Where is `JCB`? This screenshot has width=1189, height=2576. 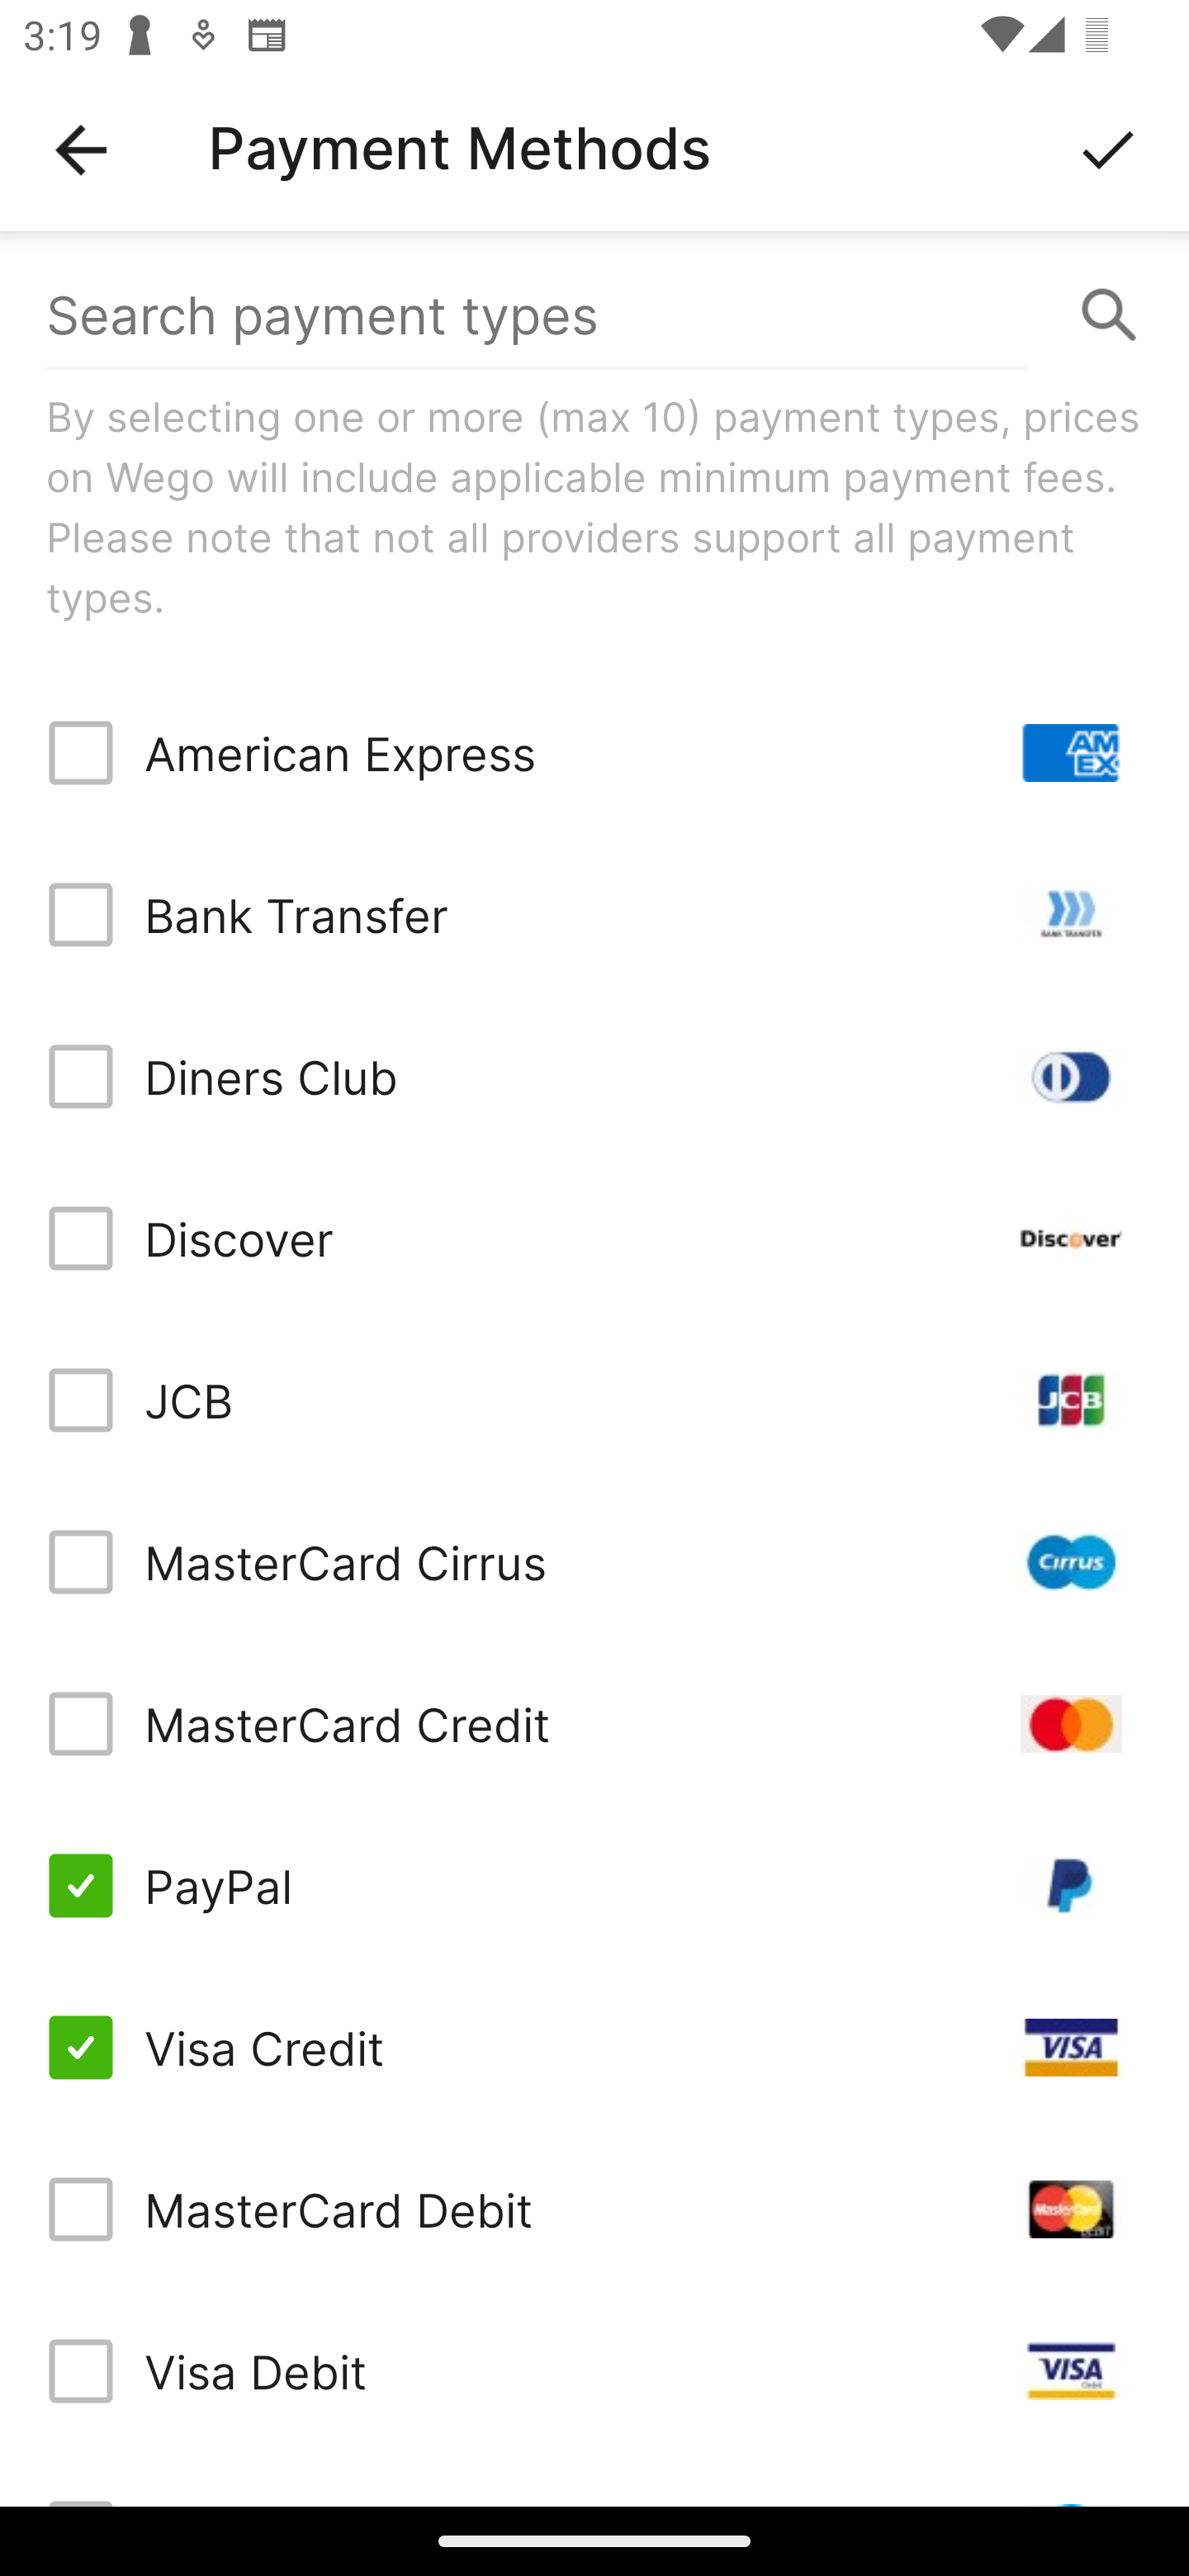
JCB is located at coordinates (594, 1399).